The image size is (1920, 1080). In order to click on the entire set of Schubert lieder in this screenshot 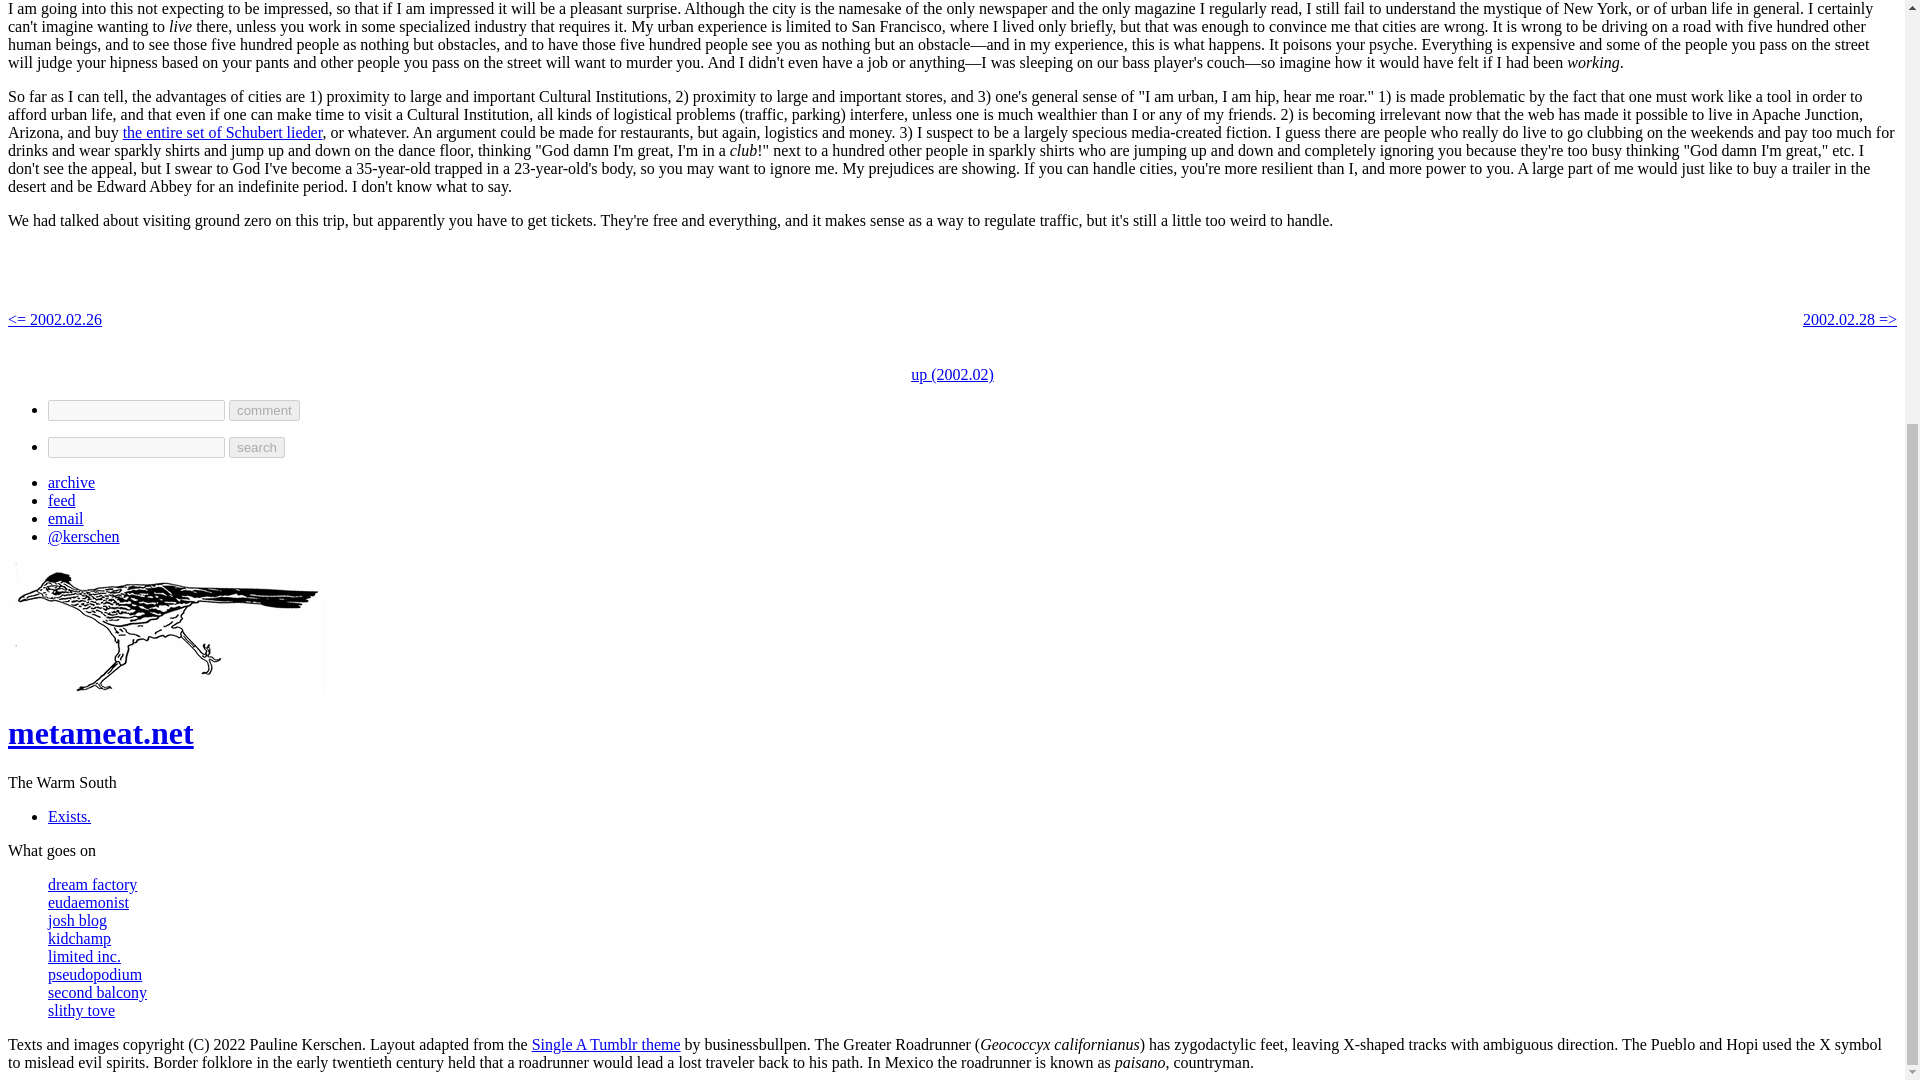, I will do `click(222, 132)`.